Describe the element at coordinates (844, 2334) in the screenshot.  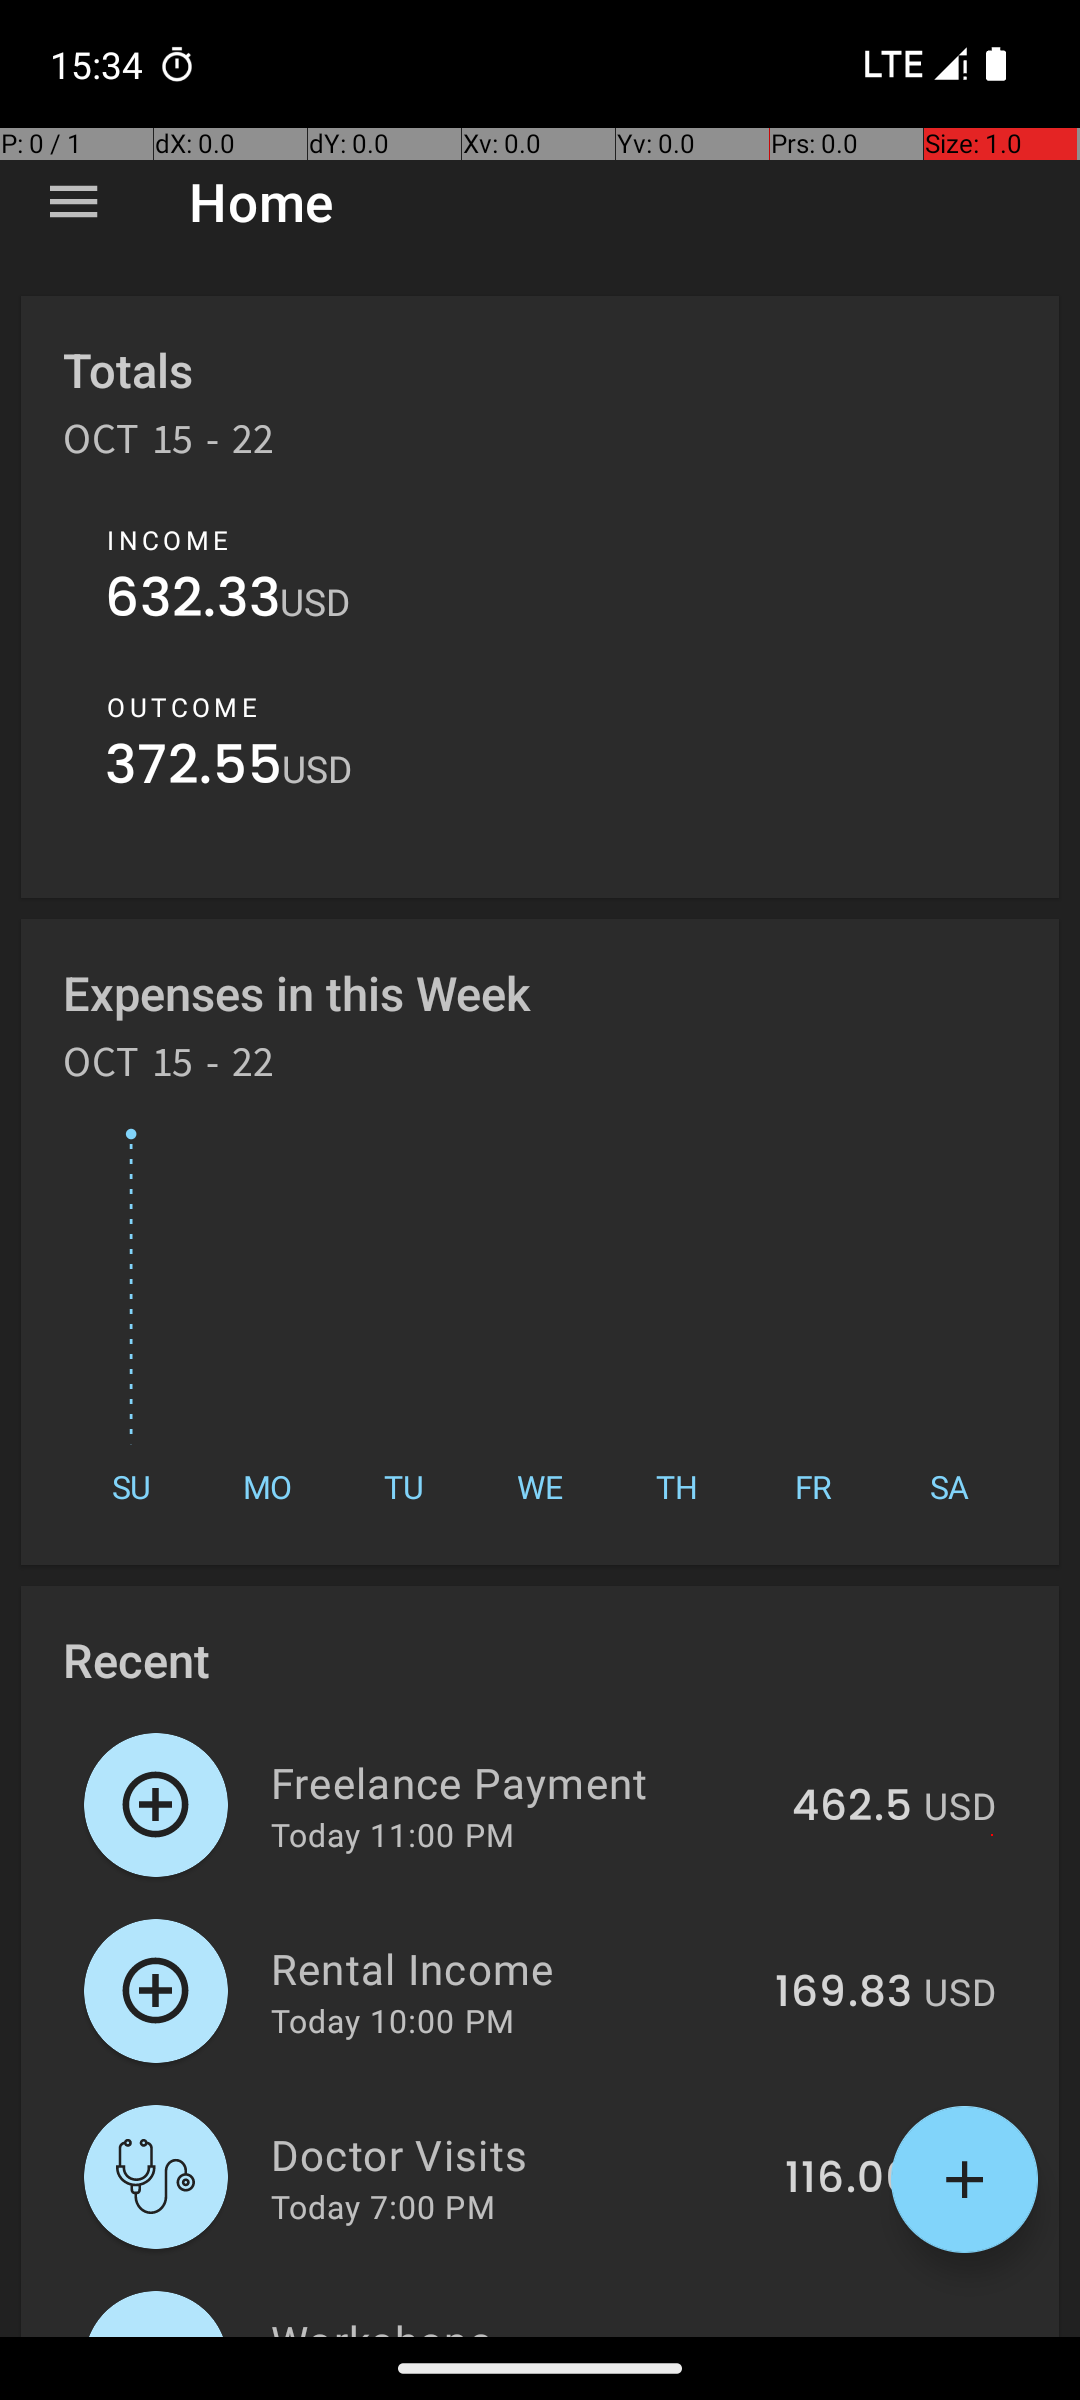
I see `167.46` at that location.